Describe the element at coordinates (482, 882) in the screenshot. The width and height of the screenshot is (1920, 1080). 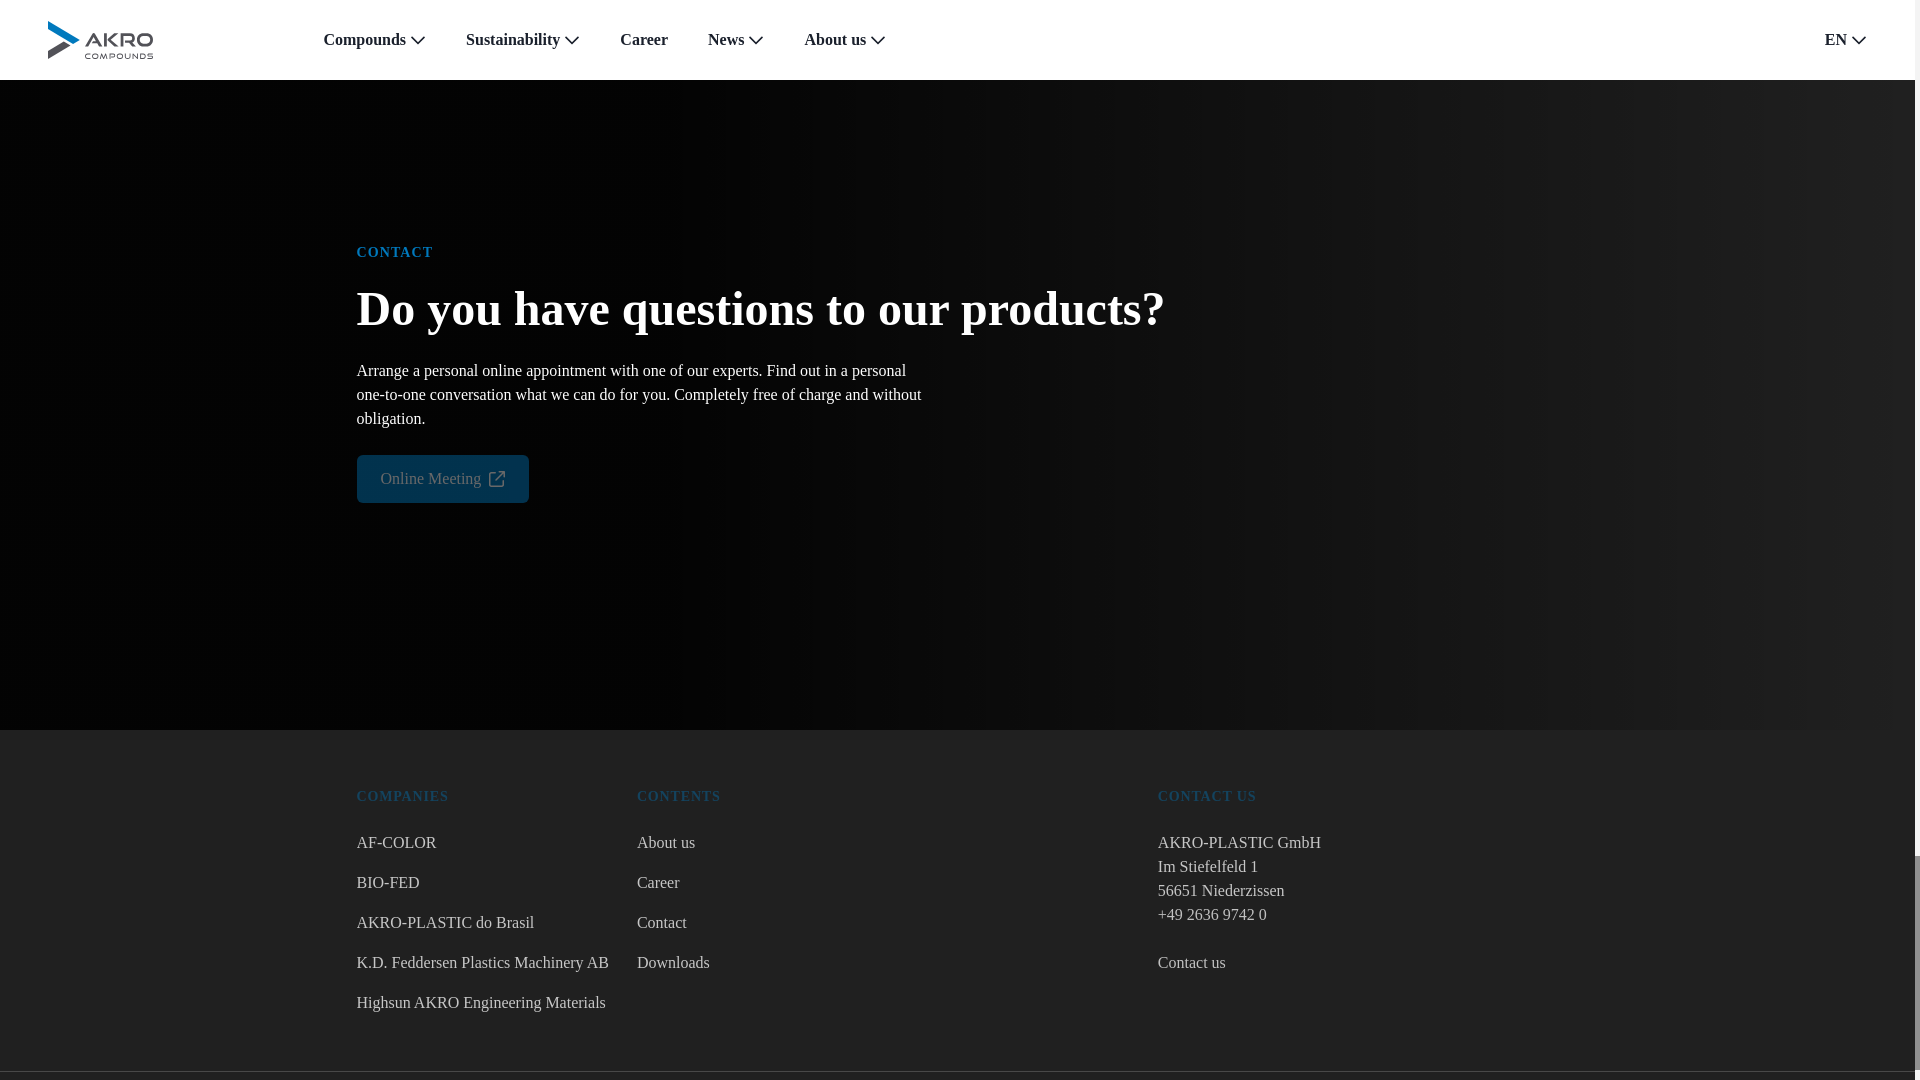
I see `BIO-FED` at that location.